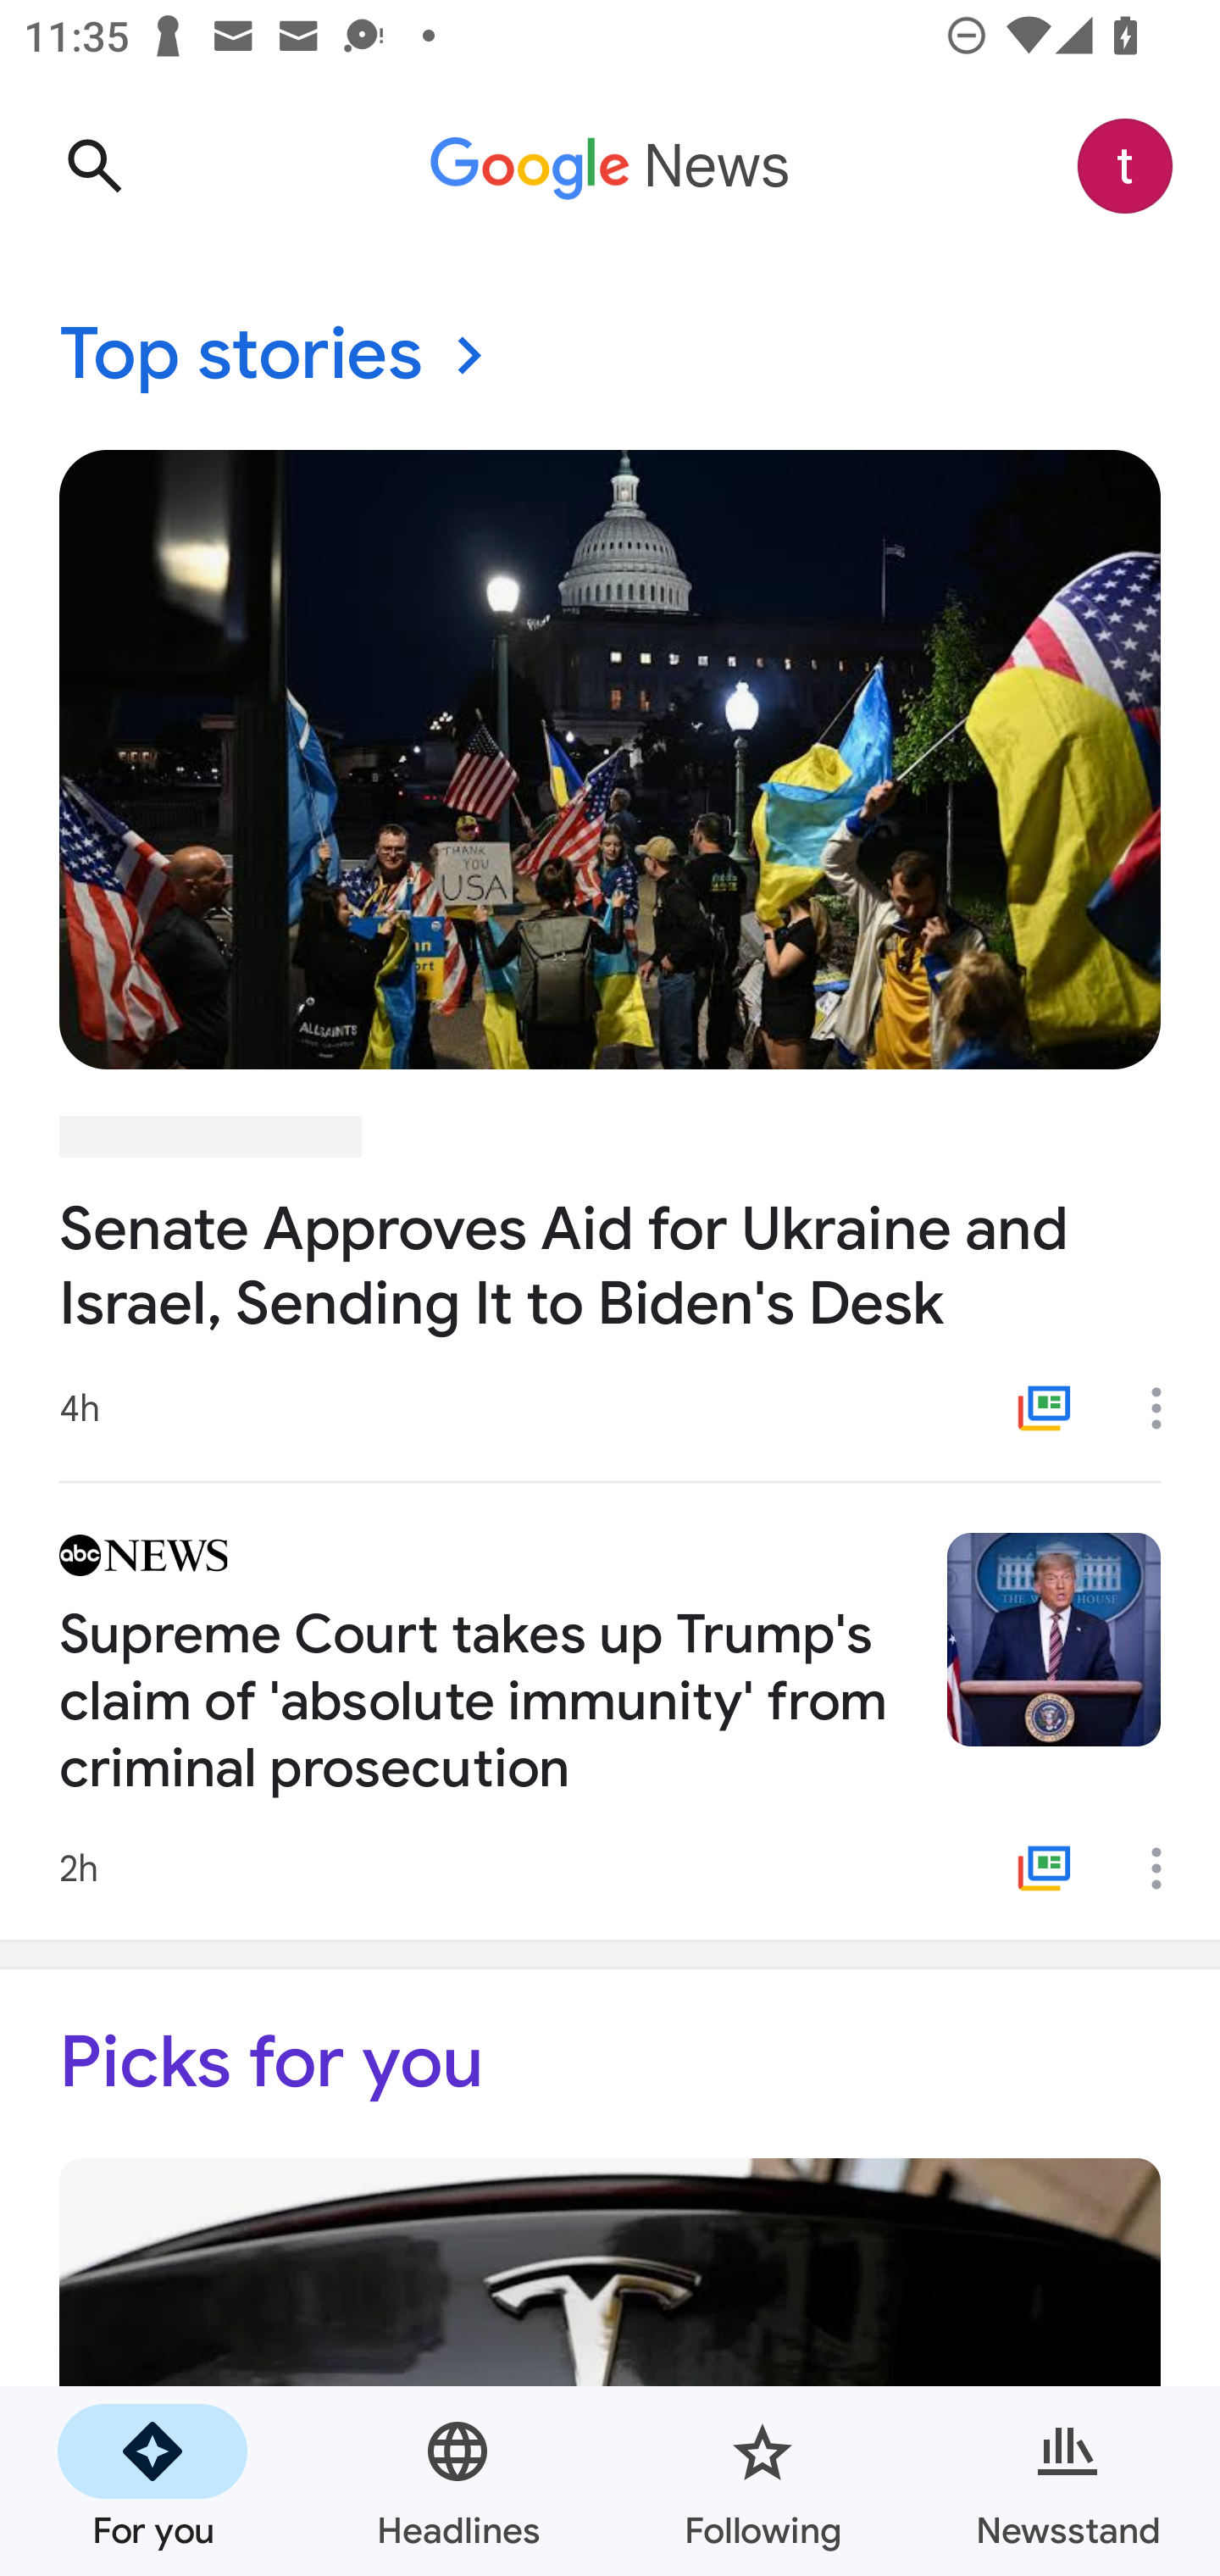 The image size is (1220, 2576). What do you see at coordinates (152, 2481) in the screenshot?
I see `For you` at bounding box center [152, 2481].